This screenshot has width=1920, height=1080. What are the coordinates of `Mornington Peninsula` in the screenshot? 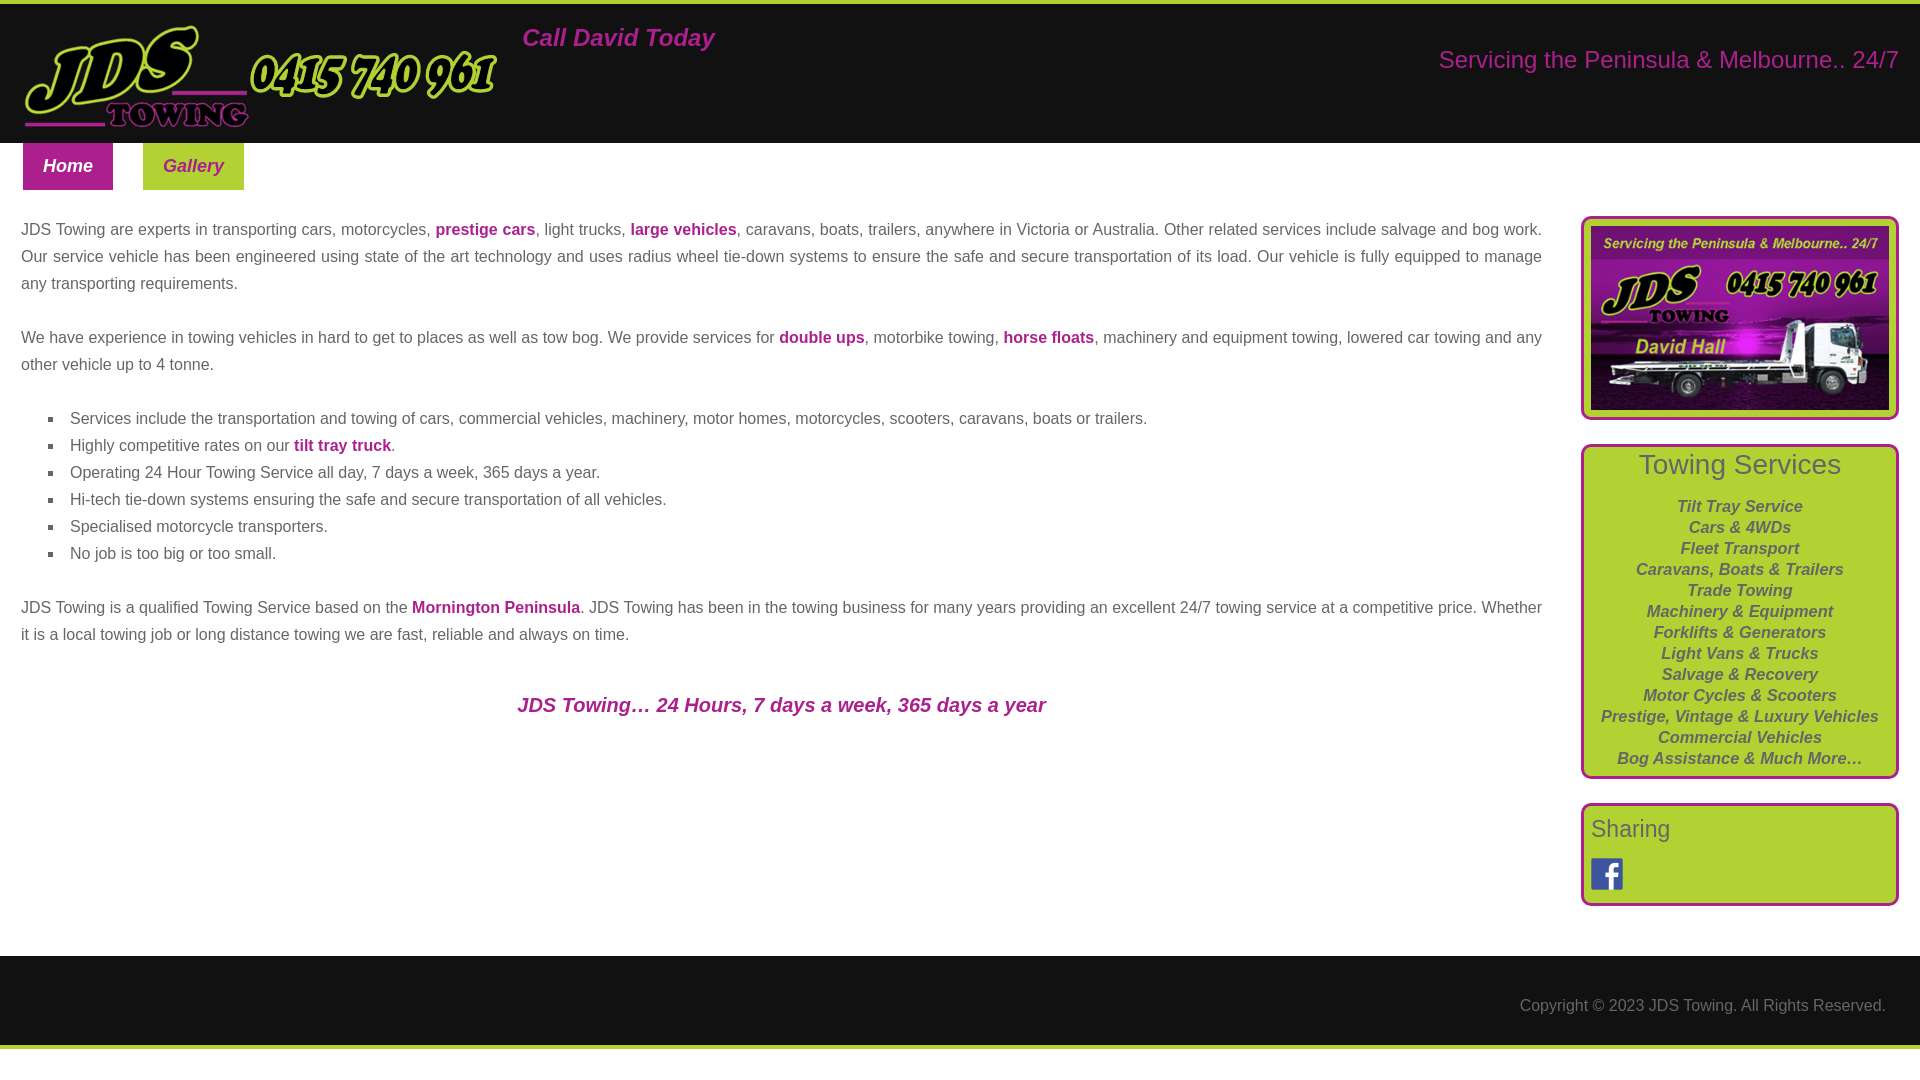 It's located at (496, 608).